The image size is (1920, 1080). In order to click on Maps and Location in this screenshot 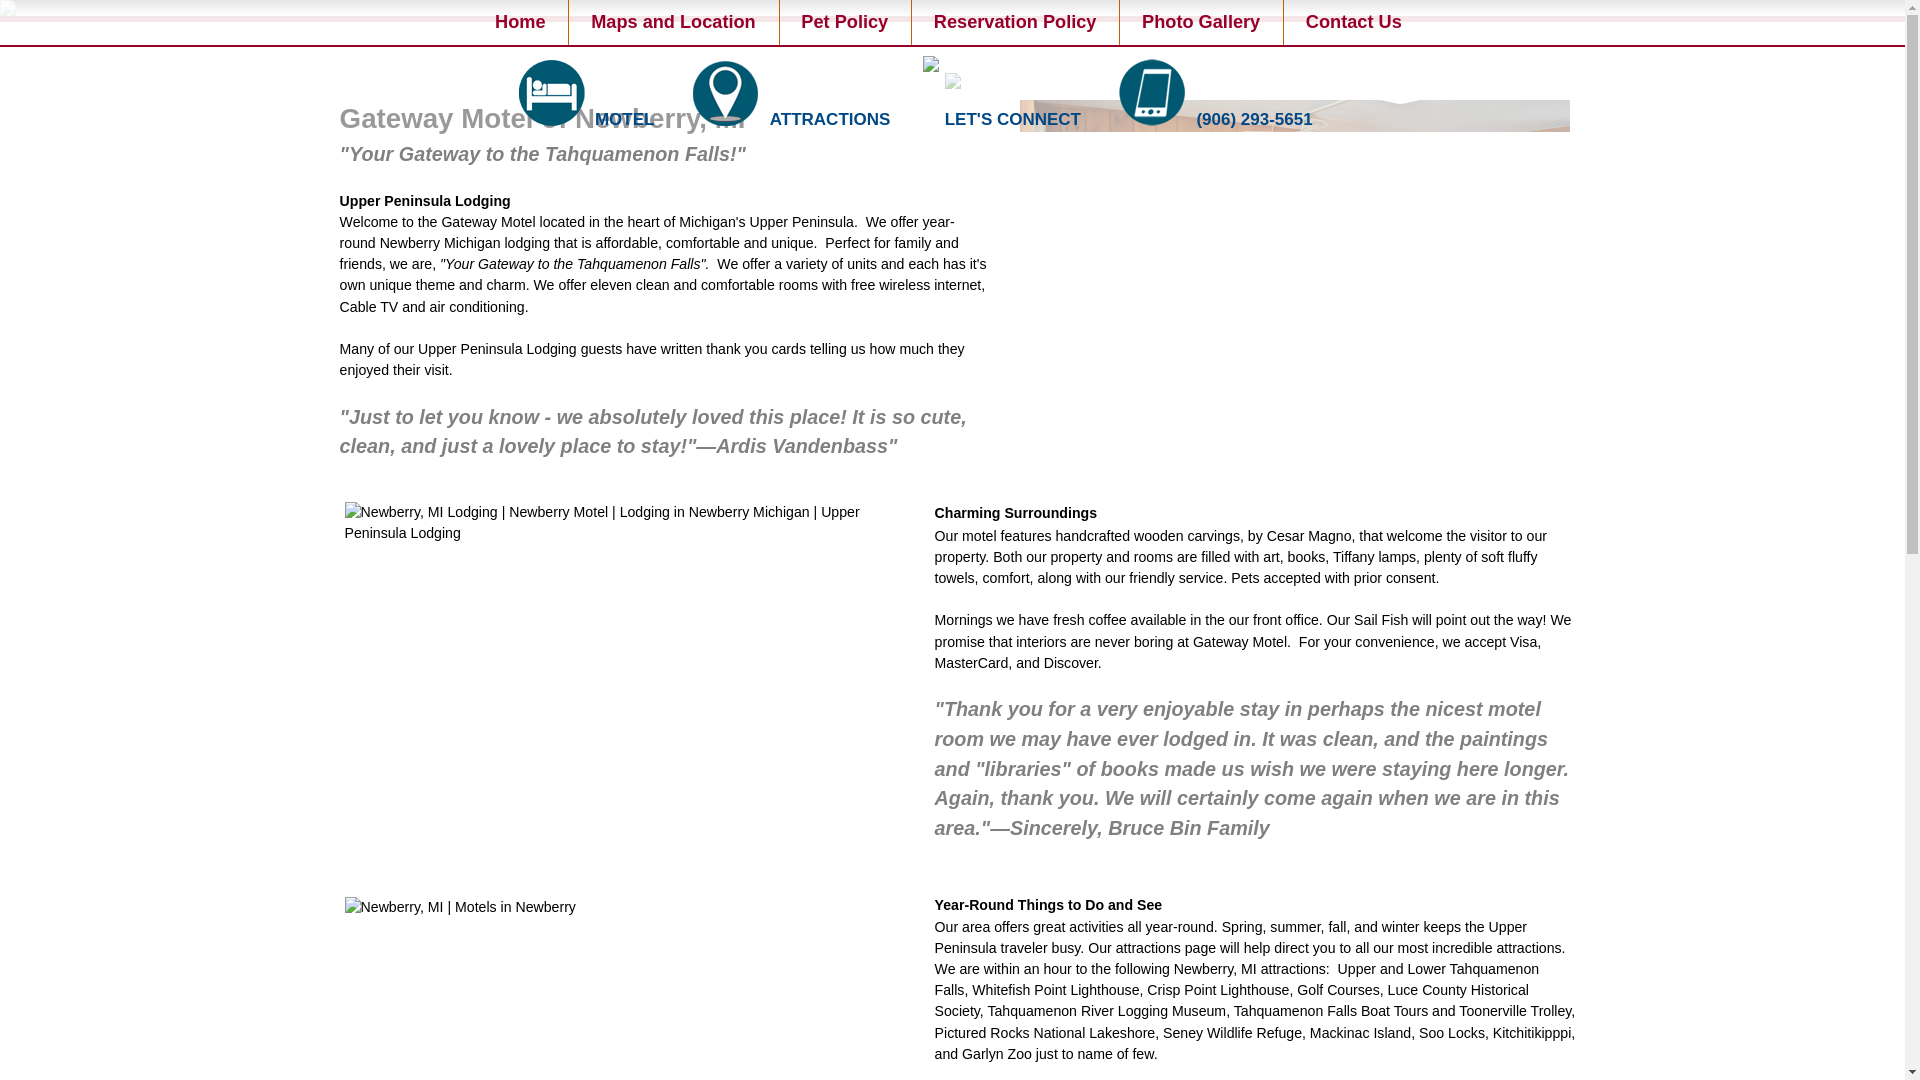, I will do `click(672, 22)`.